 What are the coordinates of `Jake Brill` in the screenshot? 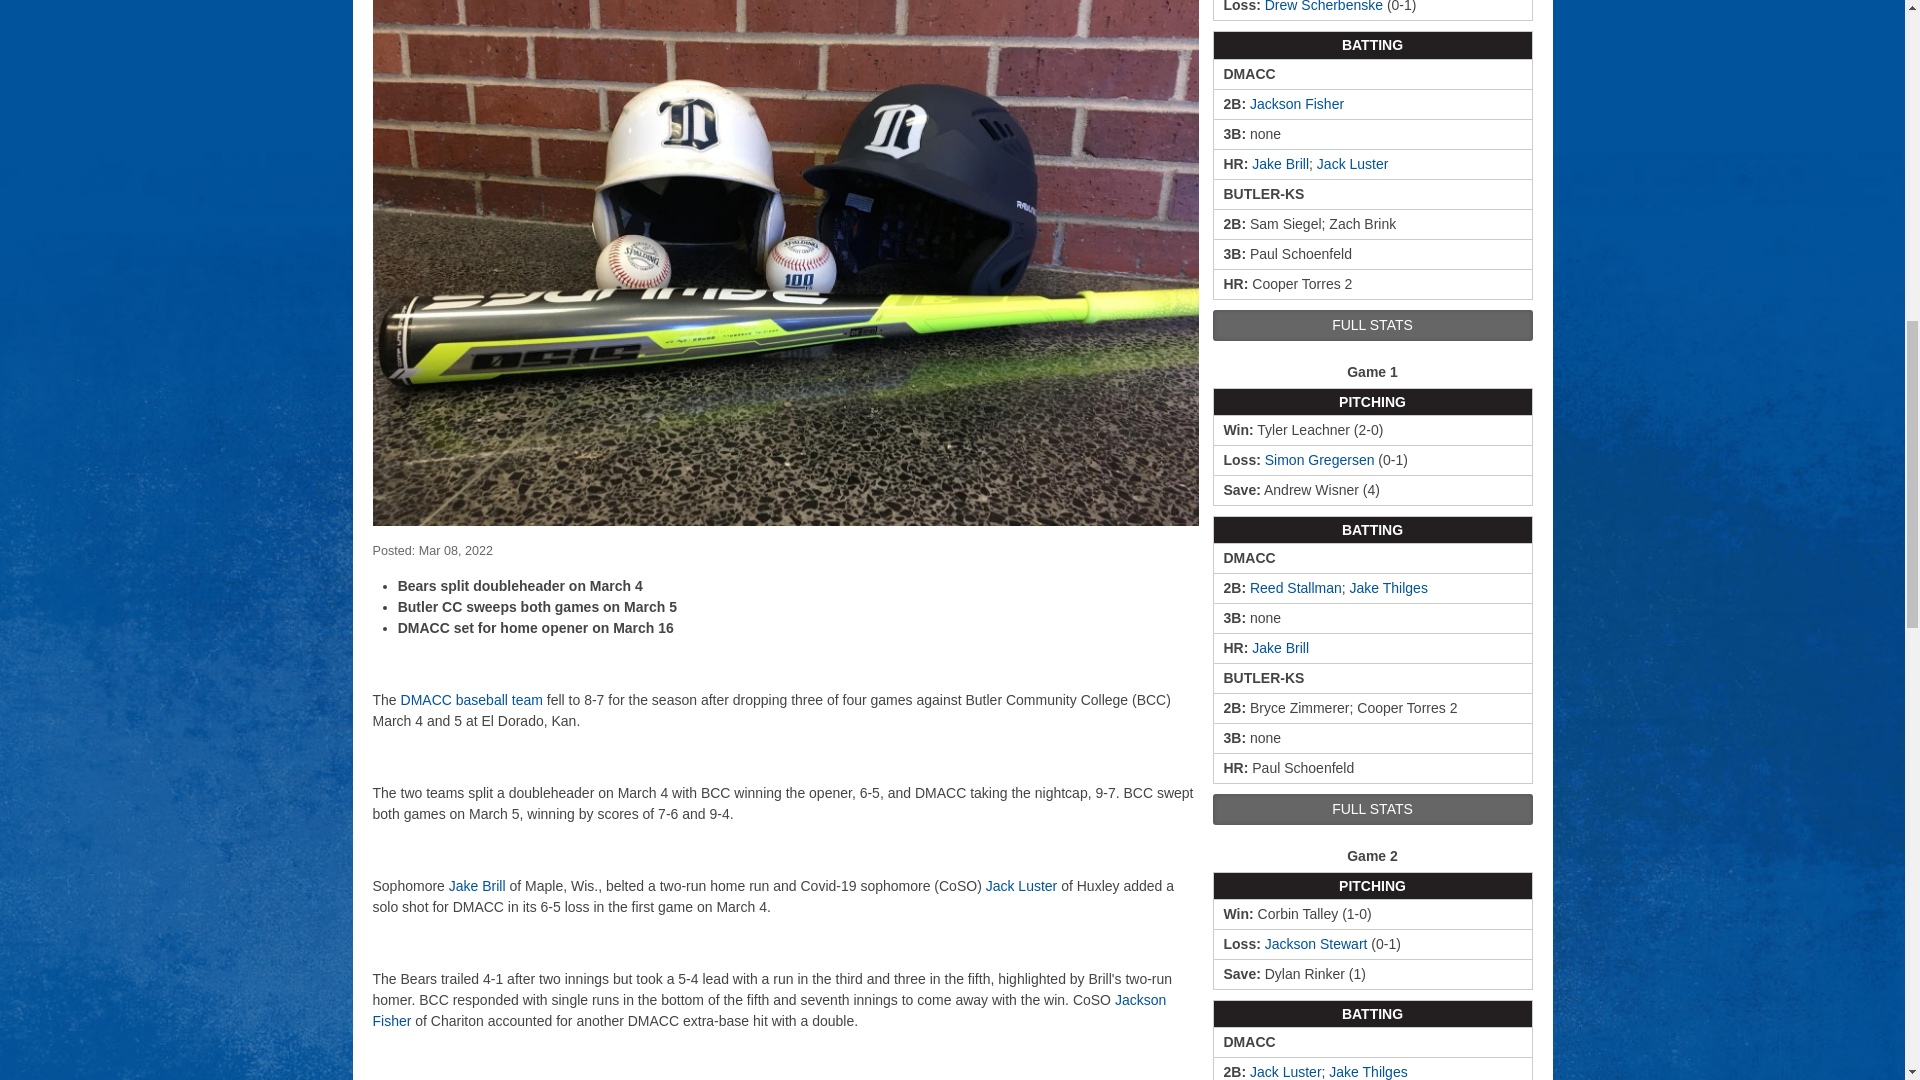 It's located at (1280, 163).